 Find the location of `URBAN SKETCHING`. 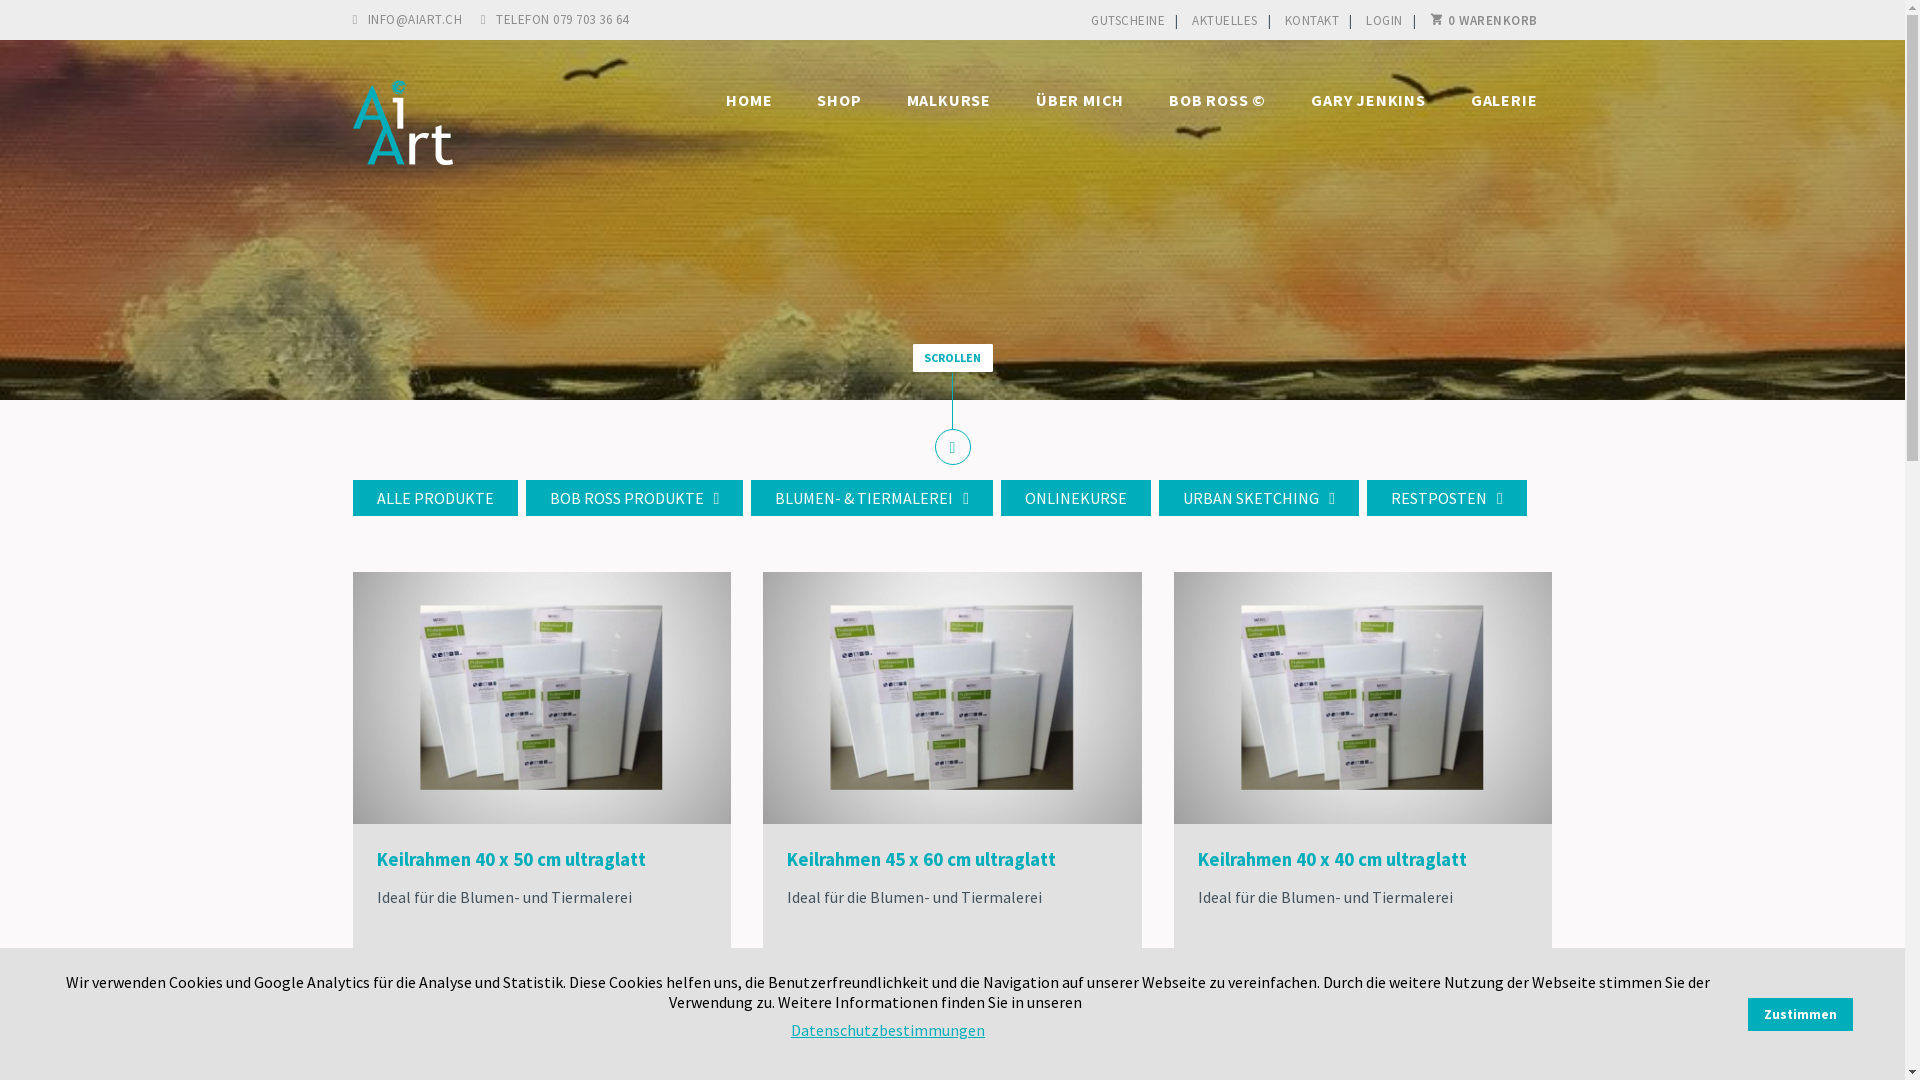

URBAN SKETCHING is located at coordinates (1259, 498).